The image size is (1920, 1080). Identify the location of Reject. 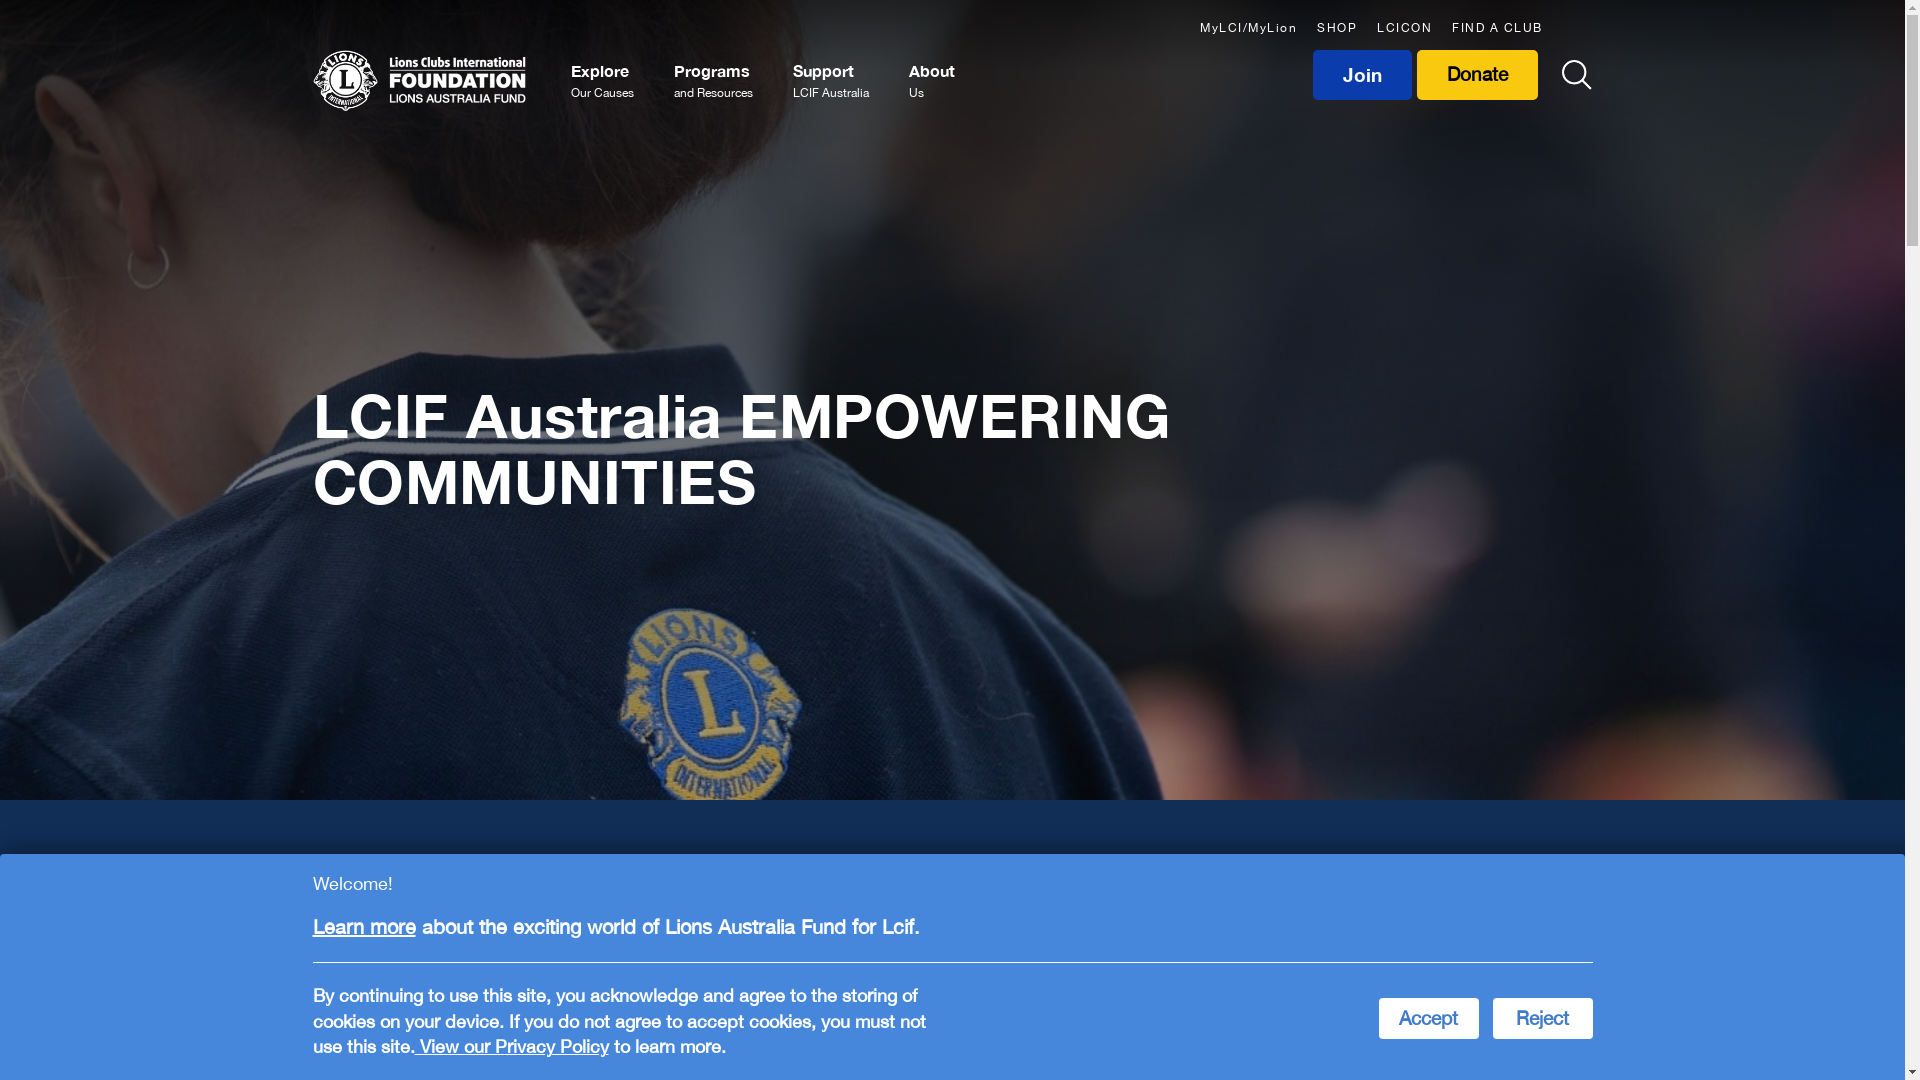
(1542, 1018).